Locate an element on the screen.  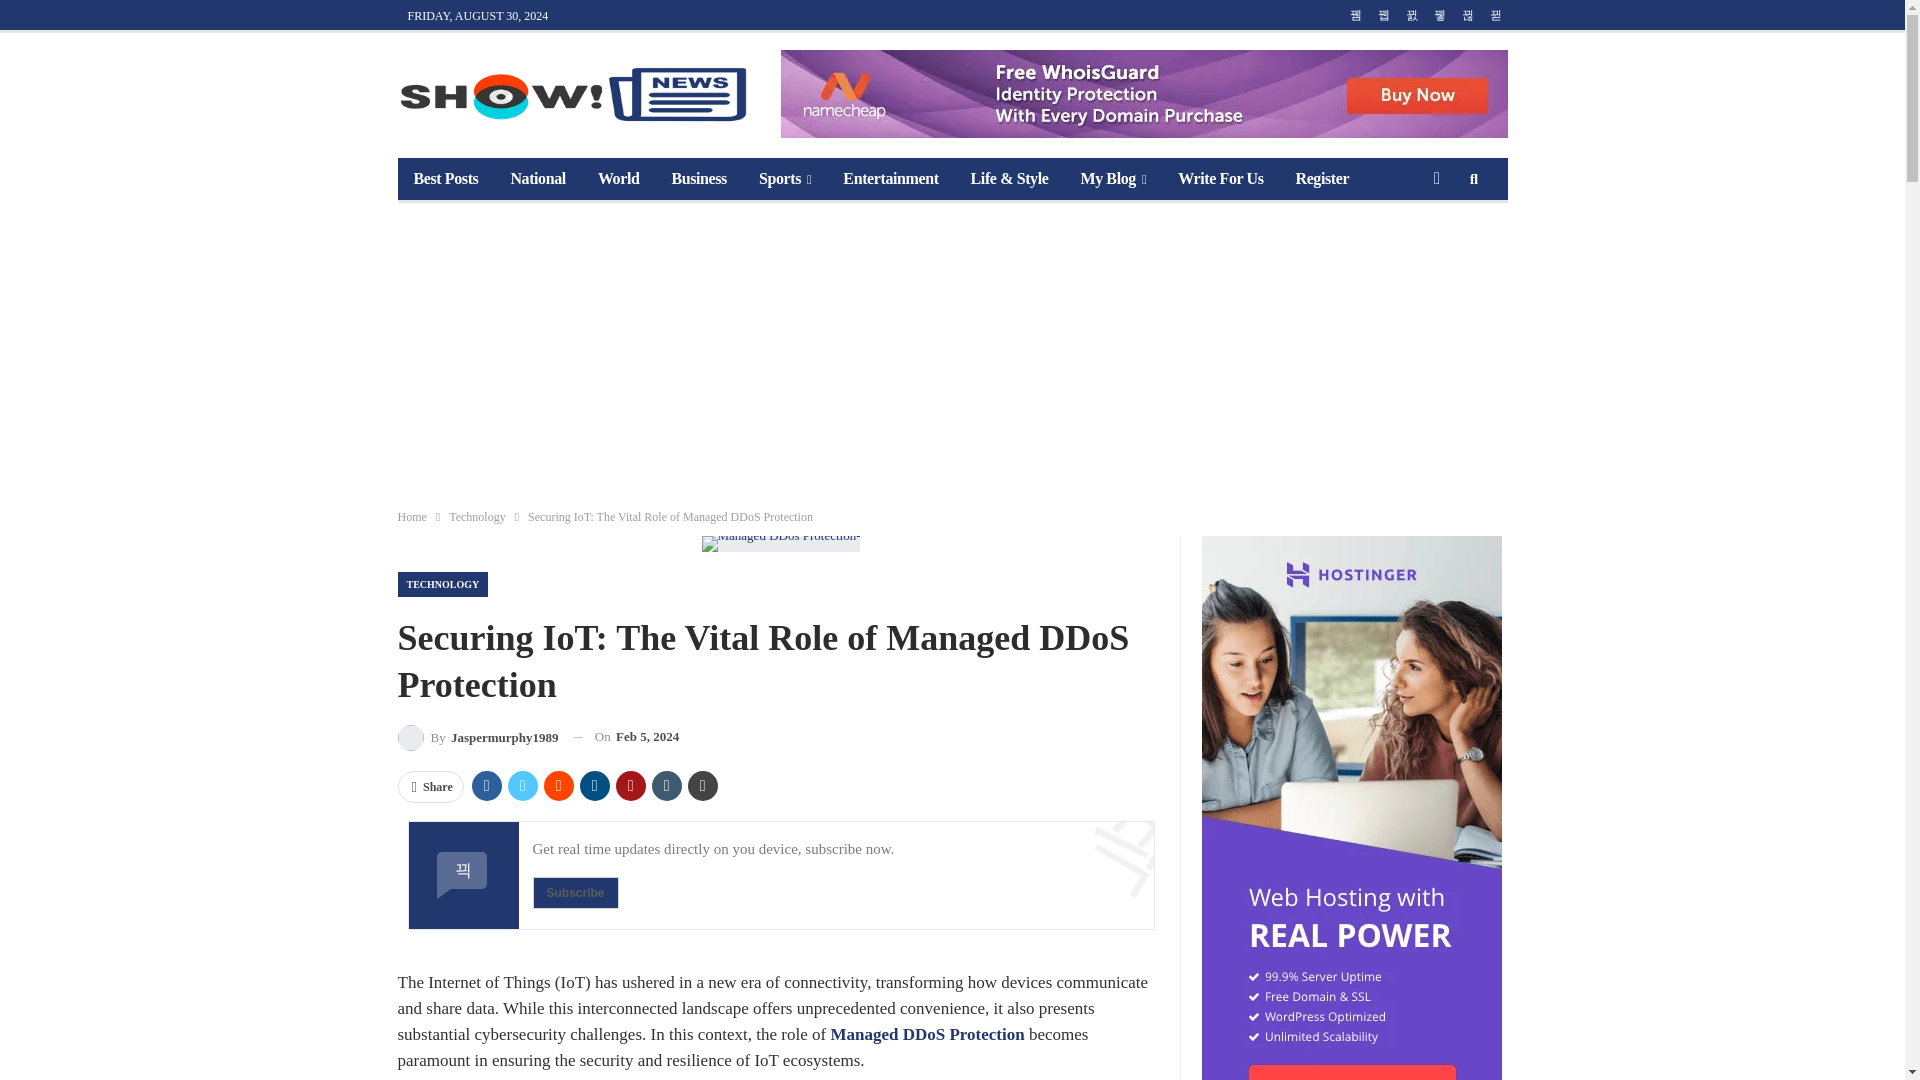
Home is located at coordinates (412, 517).